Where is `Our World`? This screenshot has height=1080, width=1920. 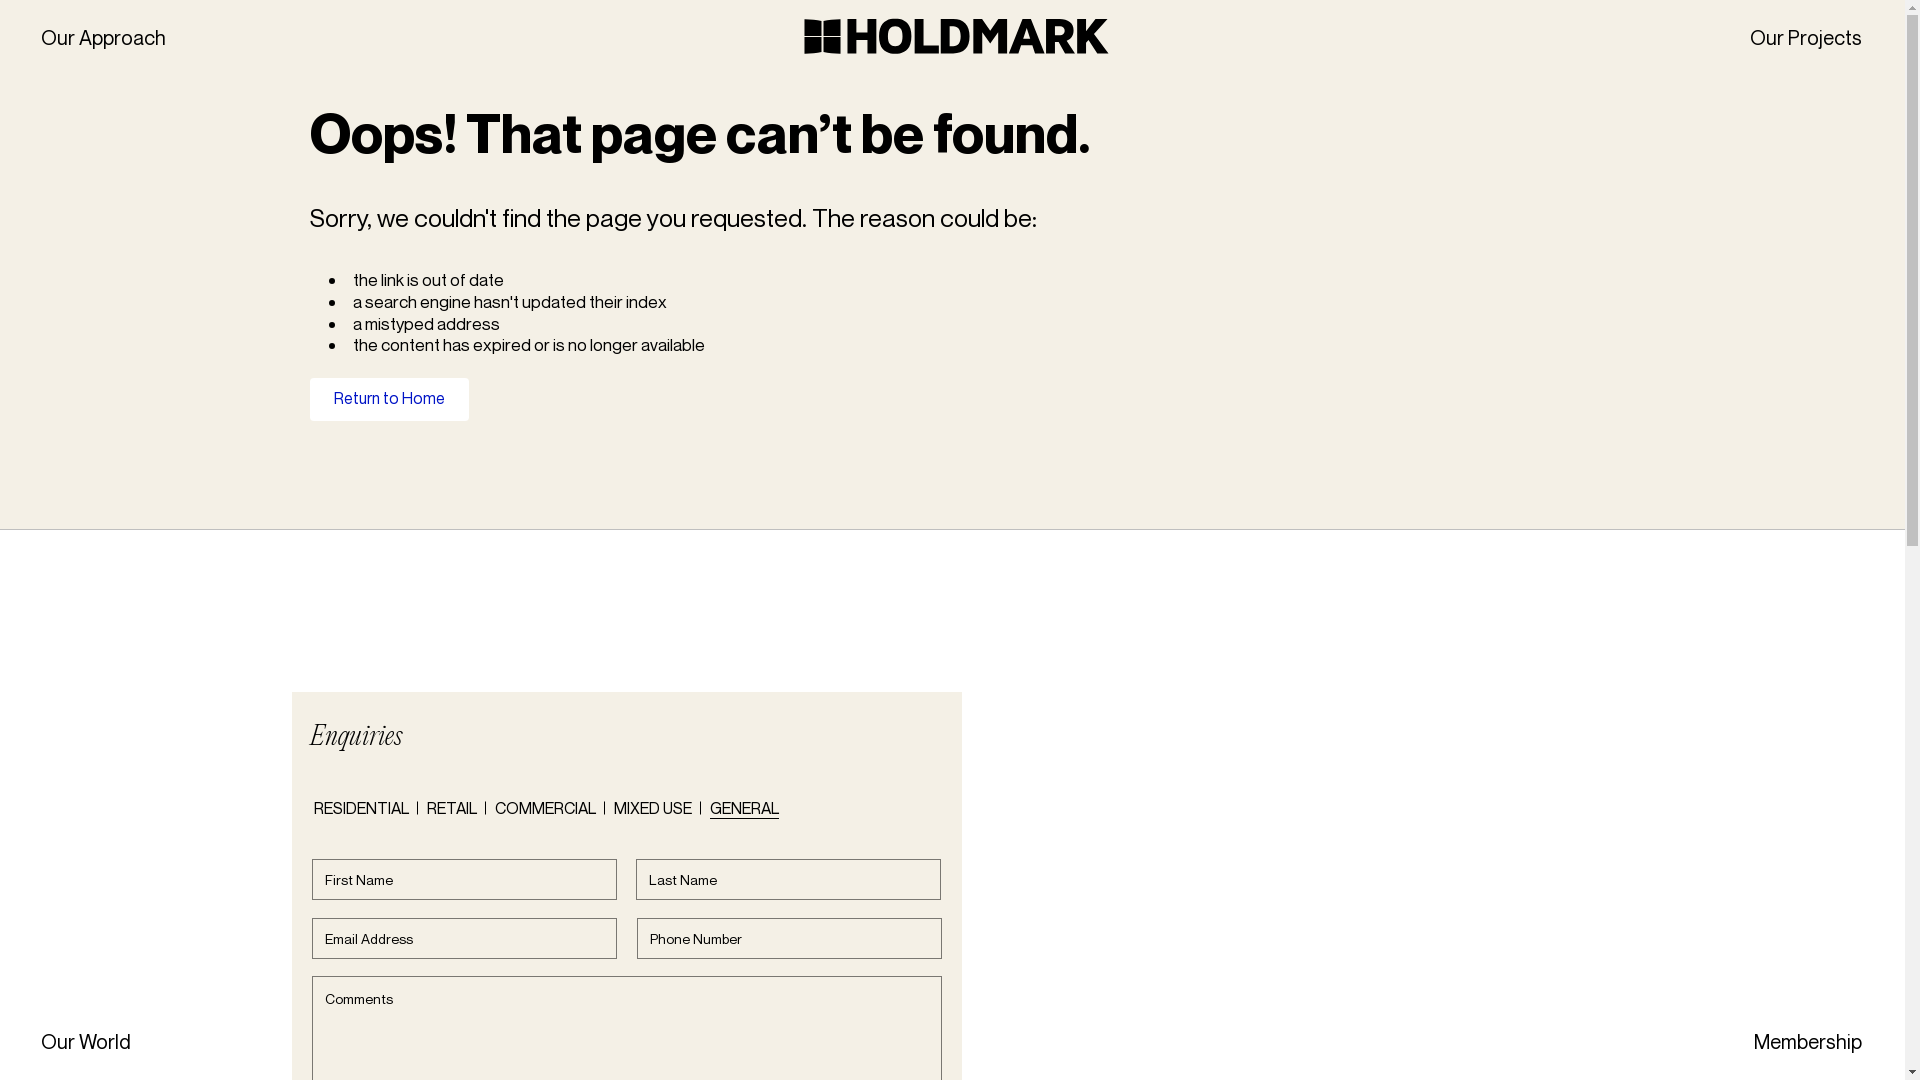
Our World is located at coordinates (85, 1042).